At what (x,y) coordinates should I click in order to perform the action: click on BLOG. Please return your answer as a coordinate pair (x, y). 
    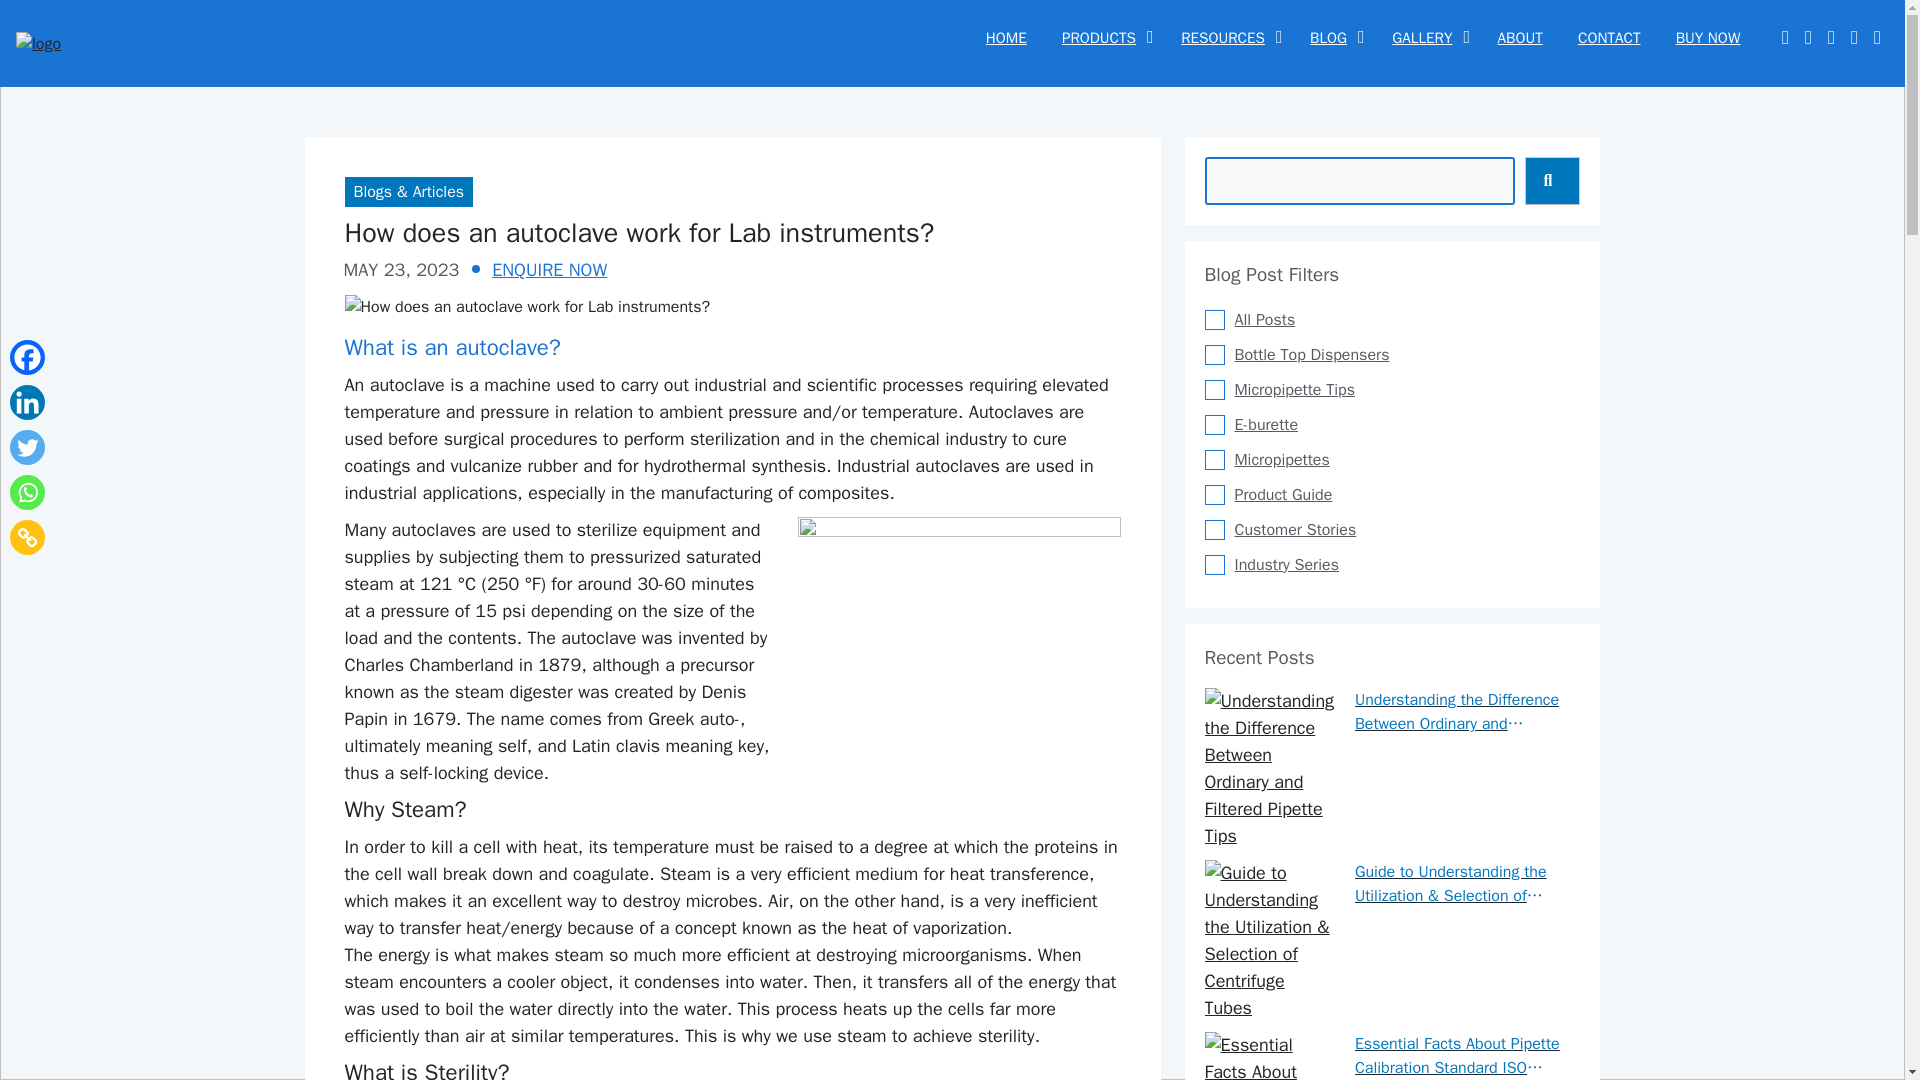
    Looking at the image, I should click on (1328, 38).